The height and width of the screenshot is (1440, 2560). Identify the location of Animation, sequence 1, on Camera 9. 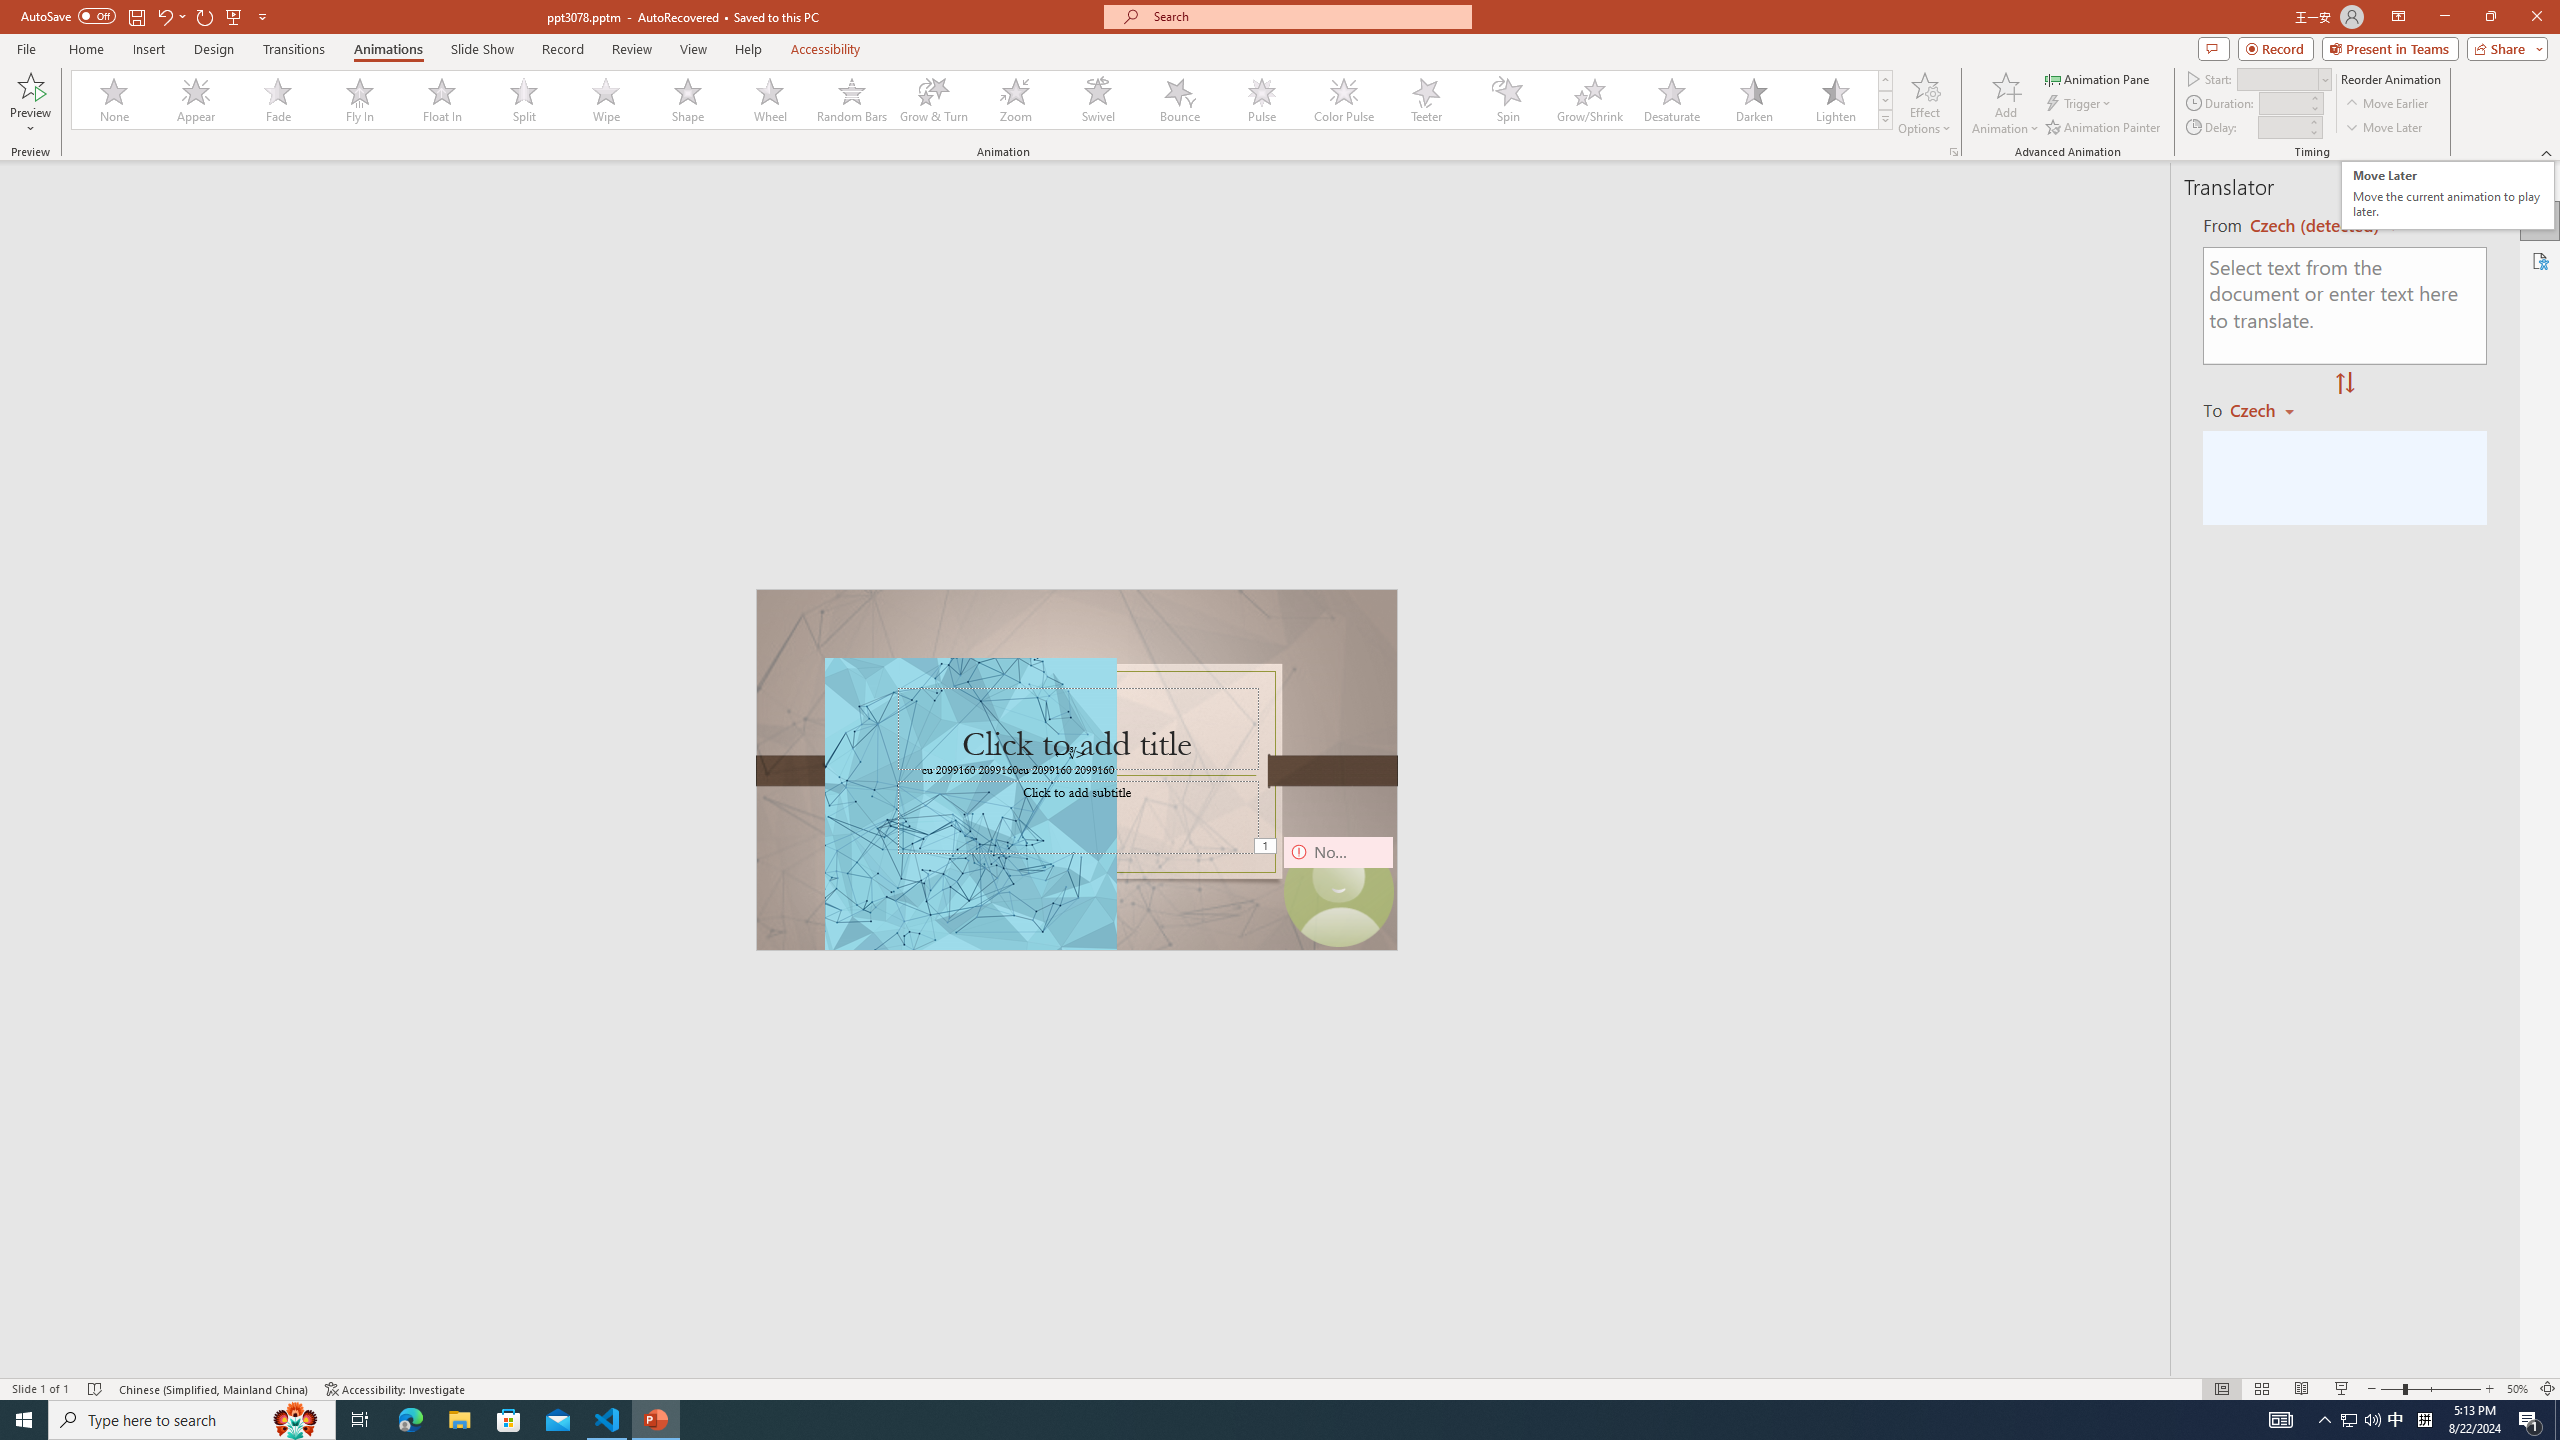
(1267, 847).